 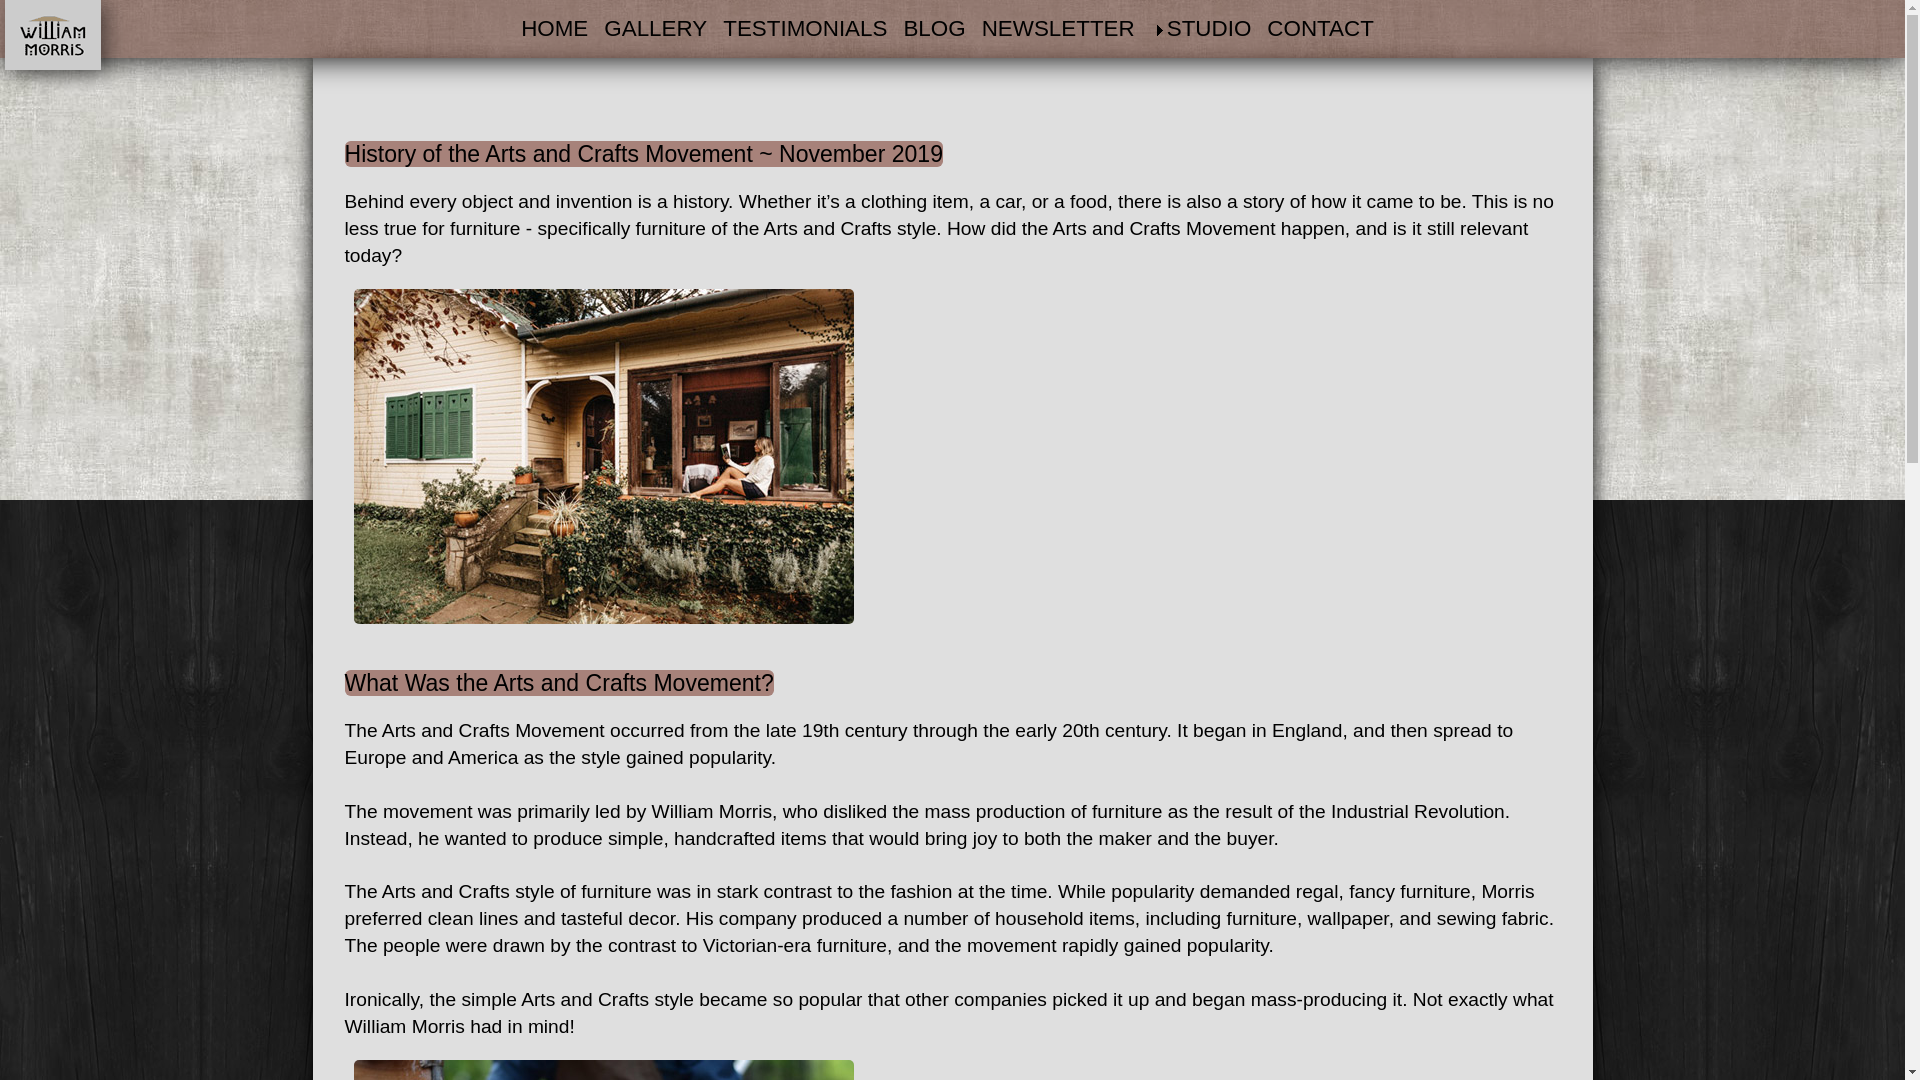 What do you see at coordinates (1062, 28) in the screenshot?
I see `NEWSLETTER` at bounding box center [1062, 28].